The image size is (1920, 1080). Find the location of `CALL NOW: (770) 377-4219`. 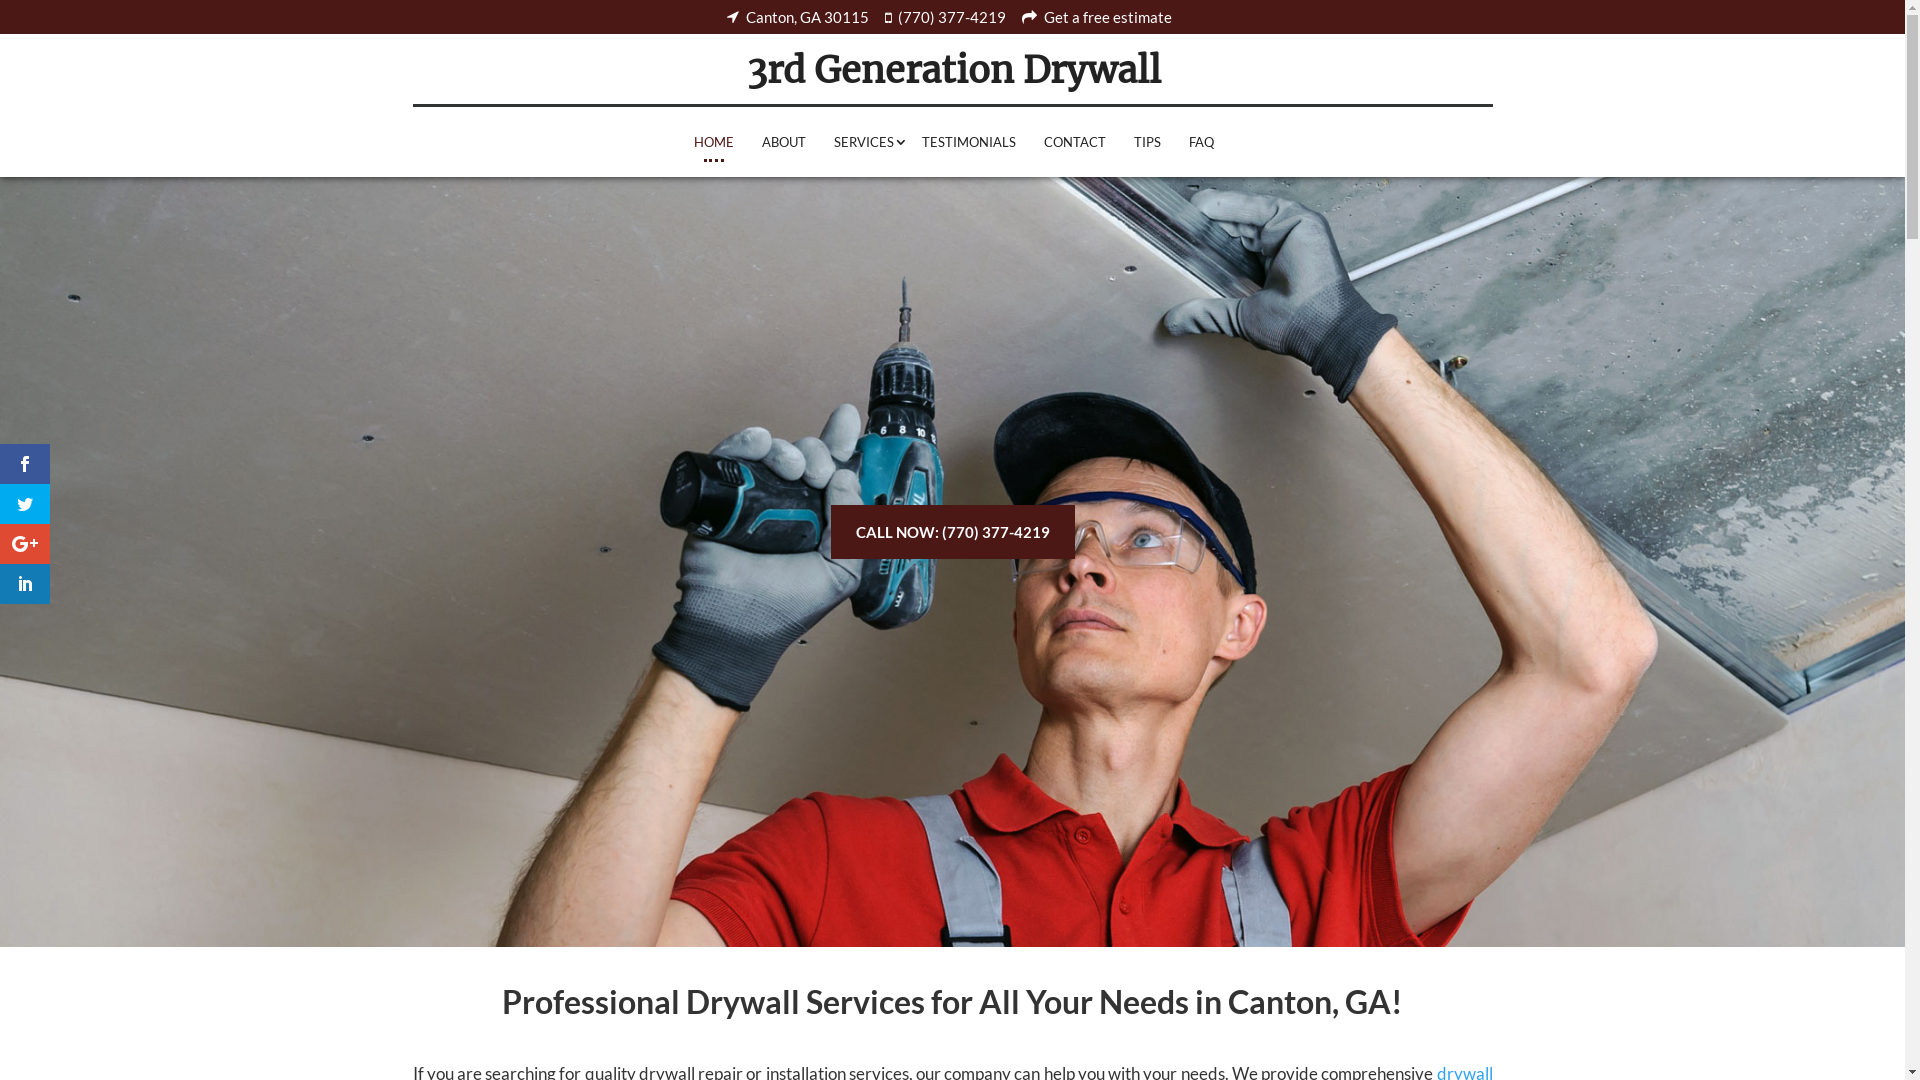

CALL NOW: (770) 377-4219 is located at coordinates (952, 532).